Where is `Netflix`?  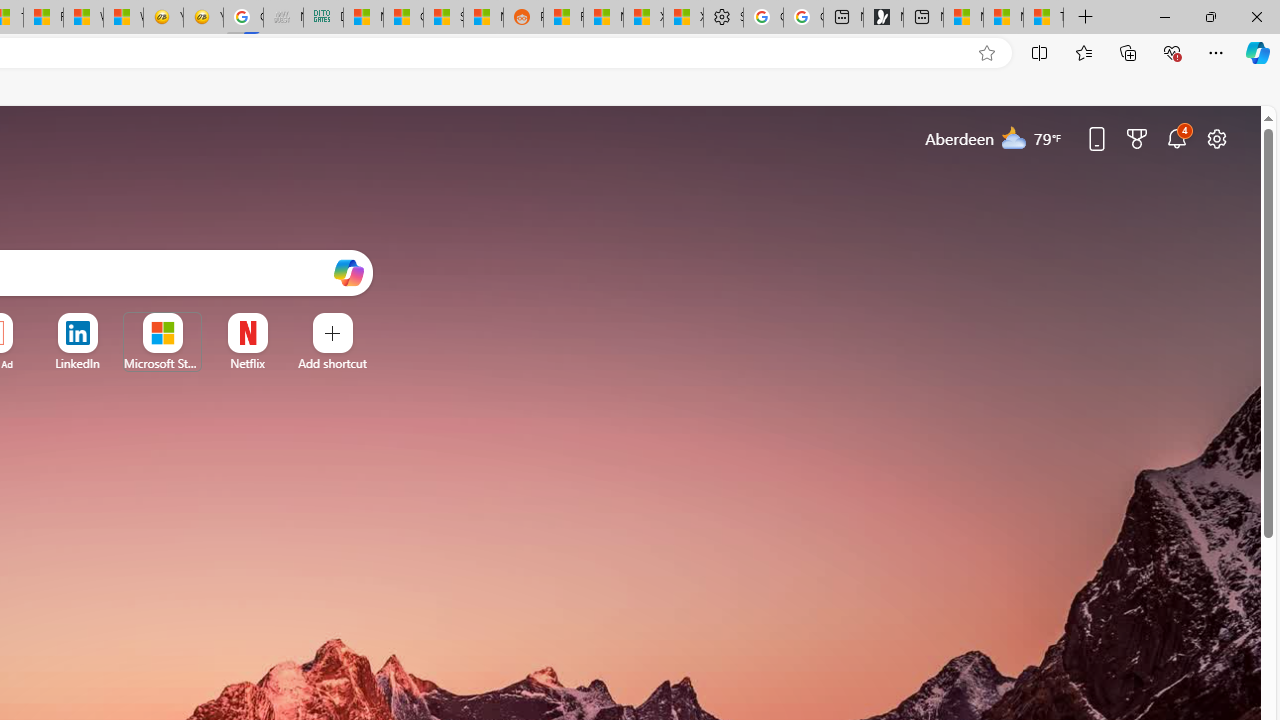
Netflix is located at coordinates (247, 363).